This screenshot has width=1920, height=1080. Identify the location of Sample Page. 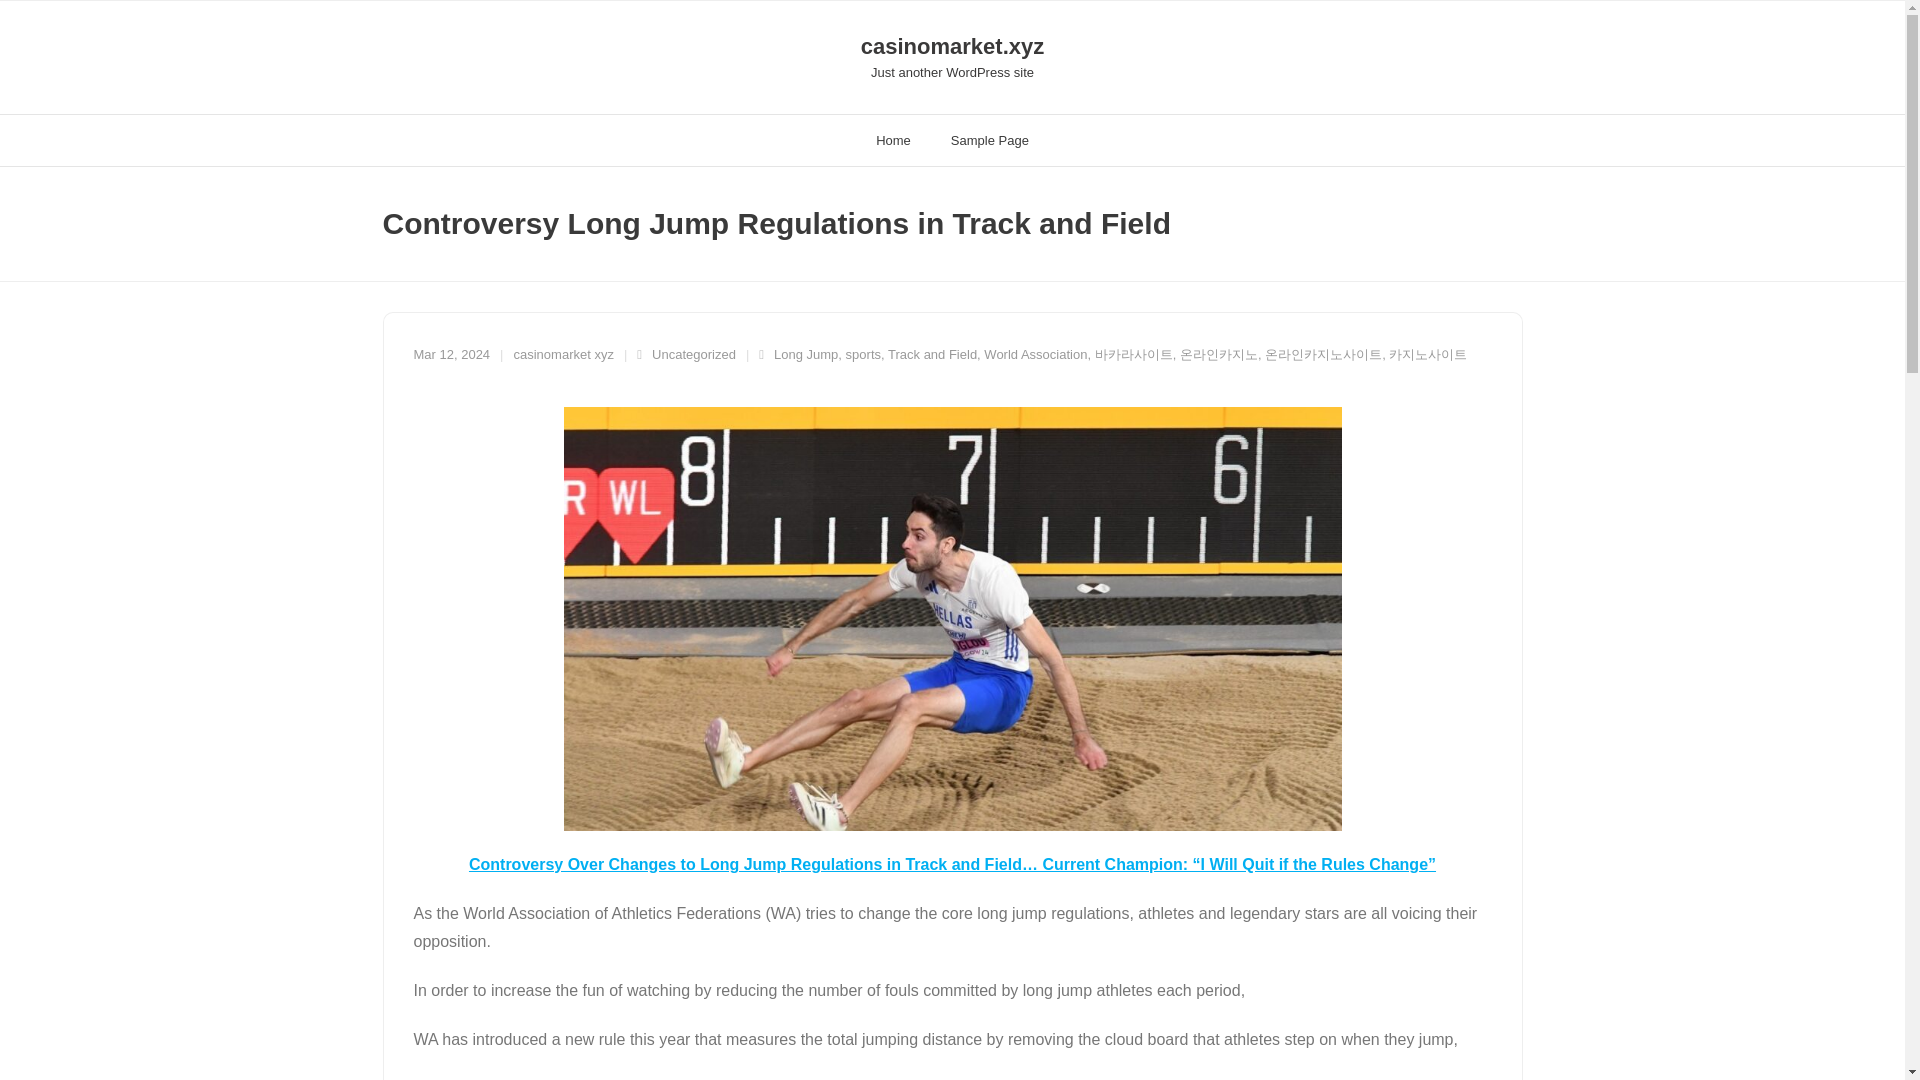
(990, 140).